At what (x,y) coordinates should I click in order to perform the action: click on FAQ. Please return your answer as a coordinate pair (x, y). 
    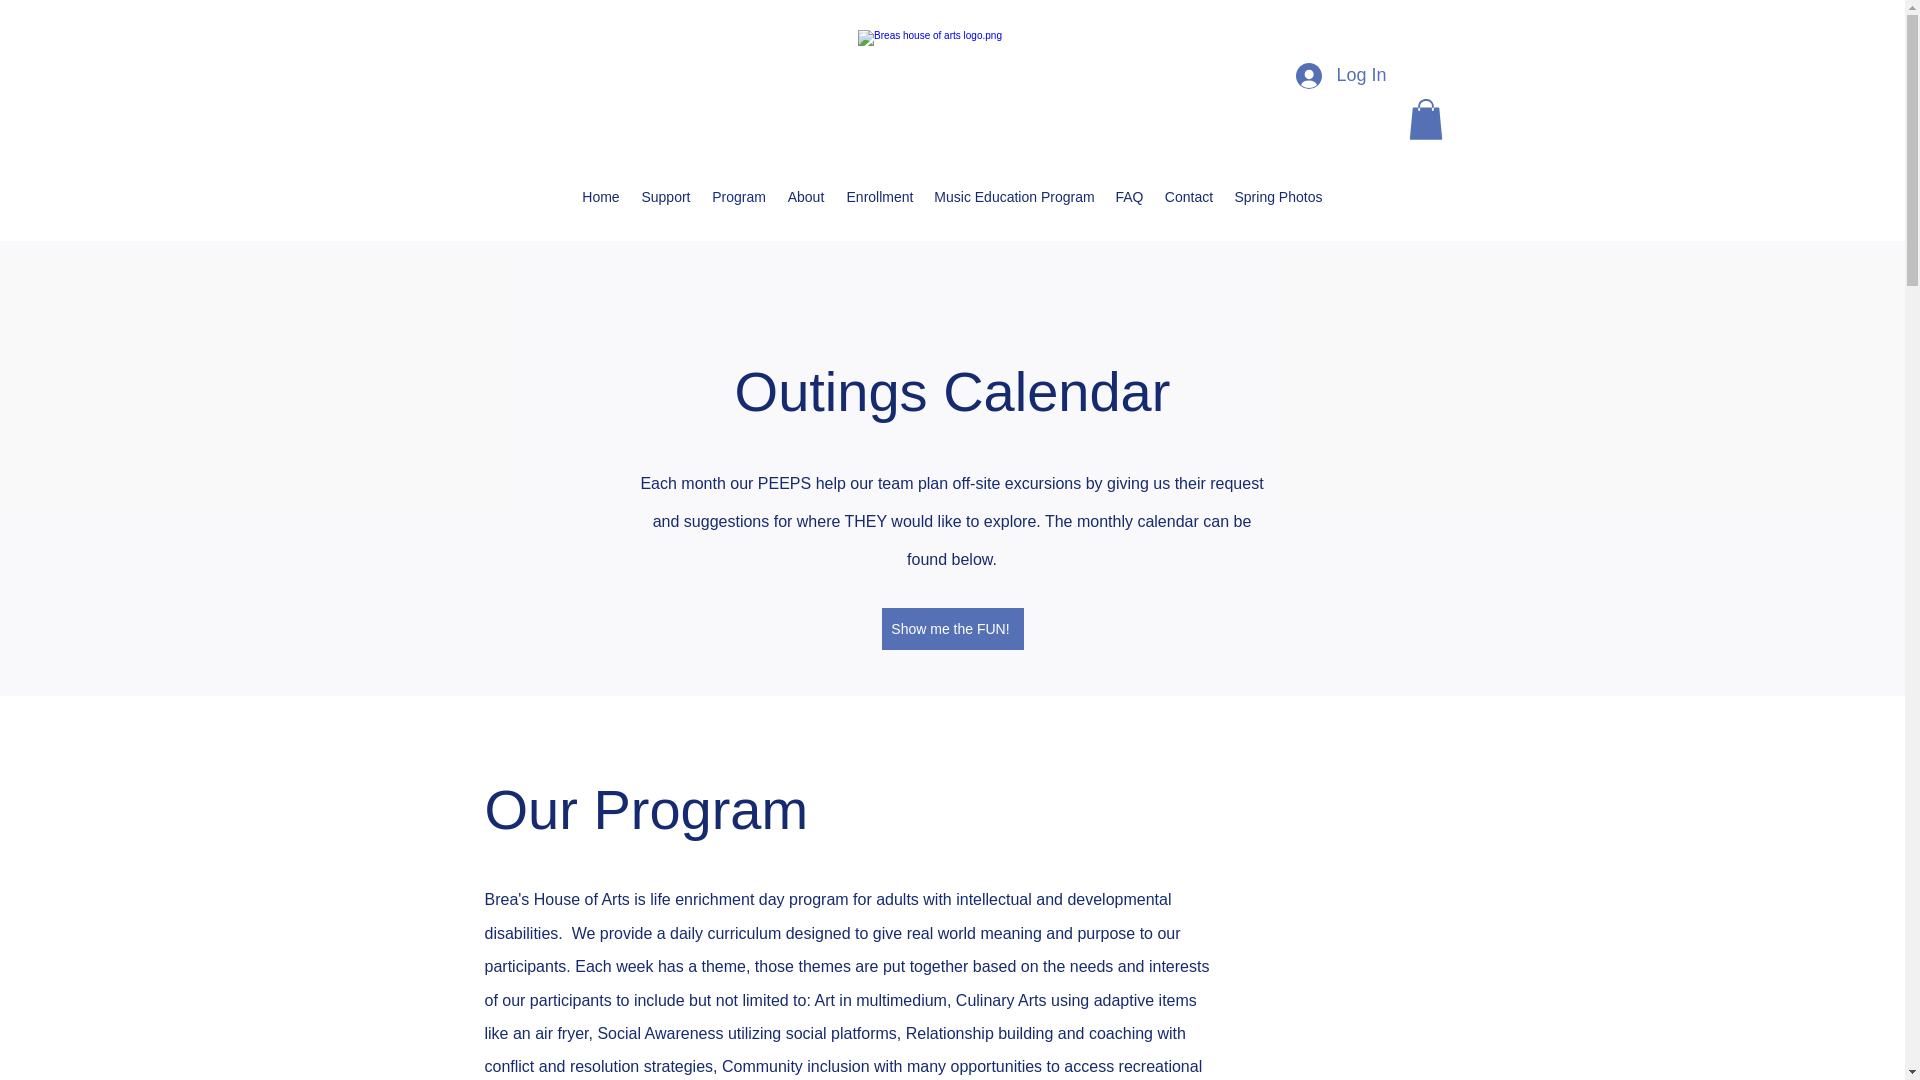
    Looking at the image, I should click on (1129, 196).